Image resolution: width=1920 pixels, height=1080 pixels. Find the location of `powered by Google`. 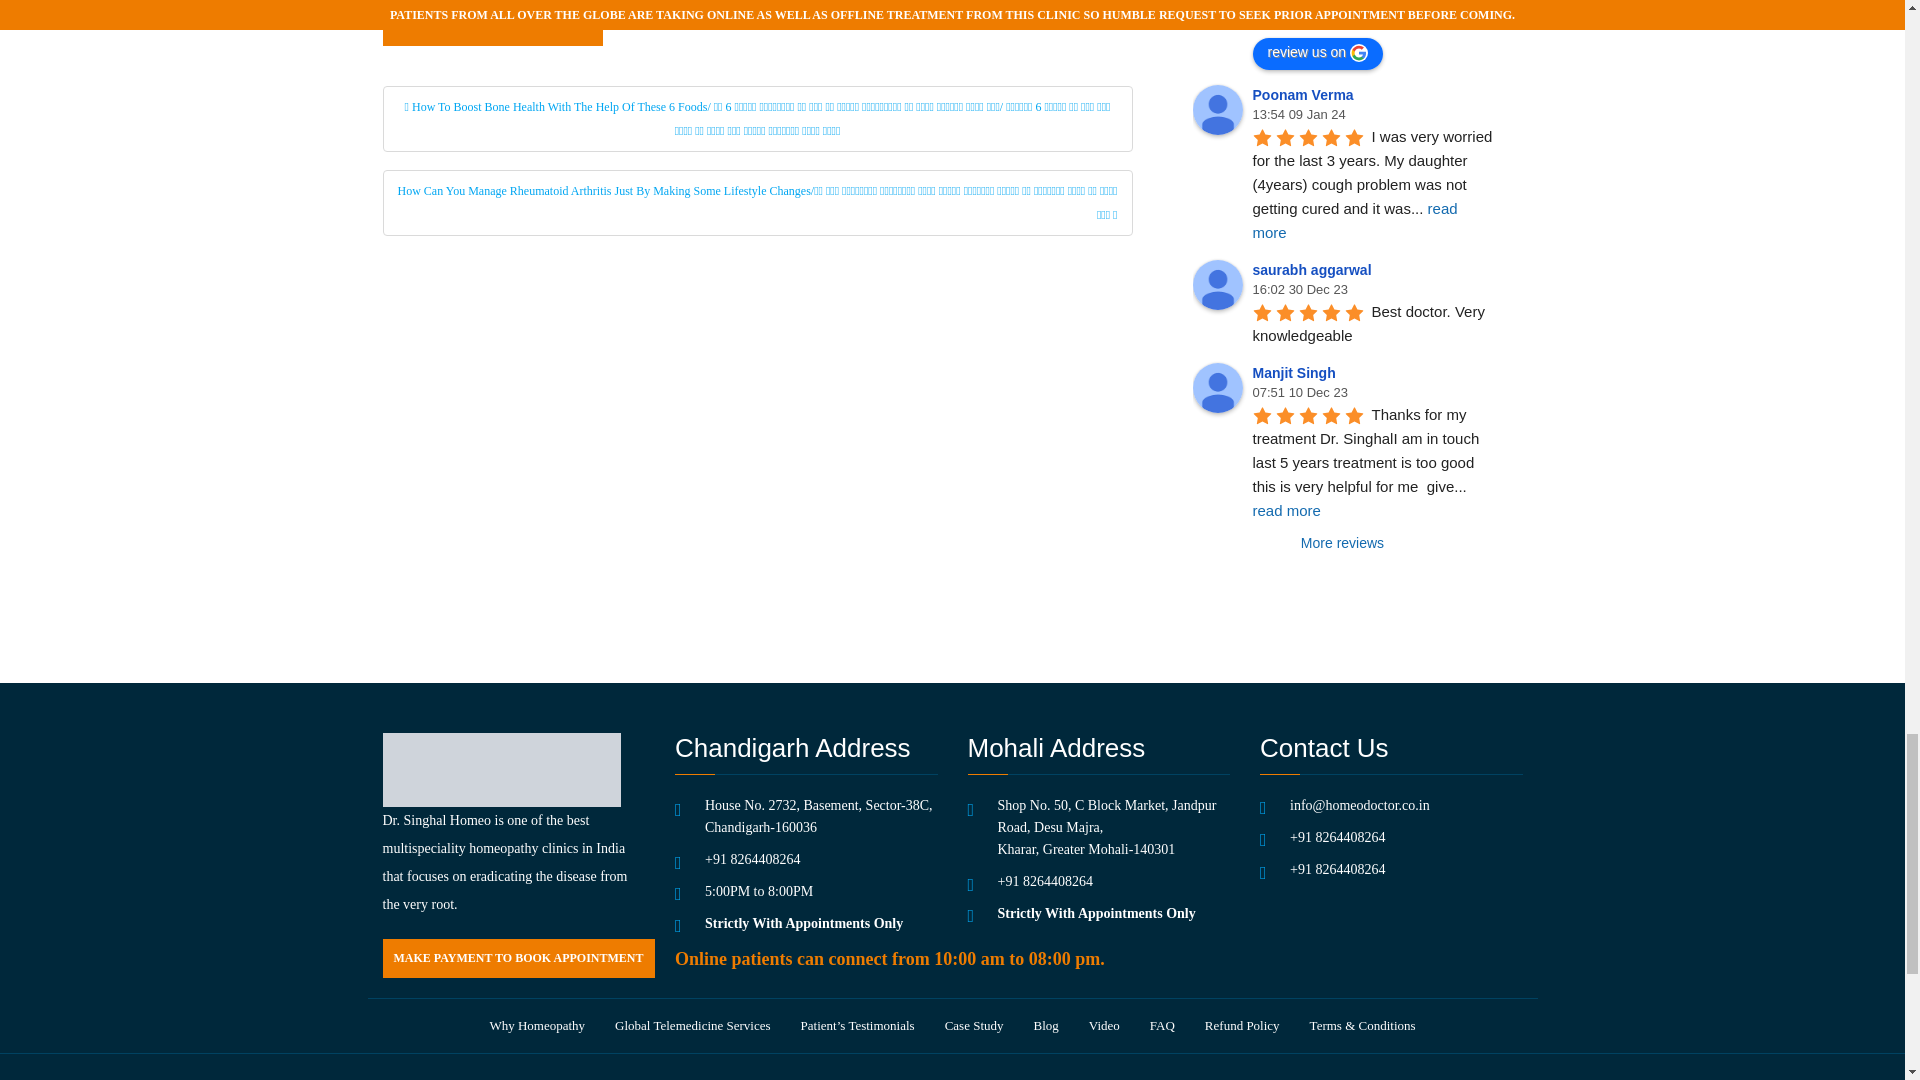

powered by Google is located at coordinates (1323, 12).